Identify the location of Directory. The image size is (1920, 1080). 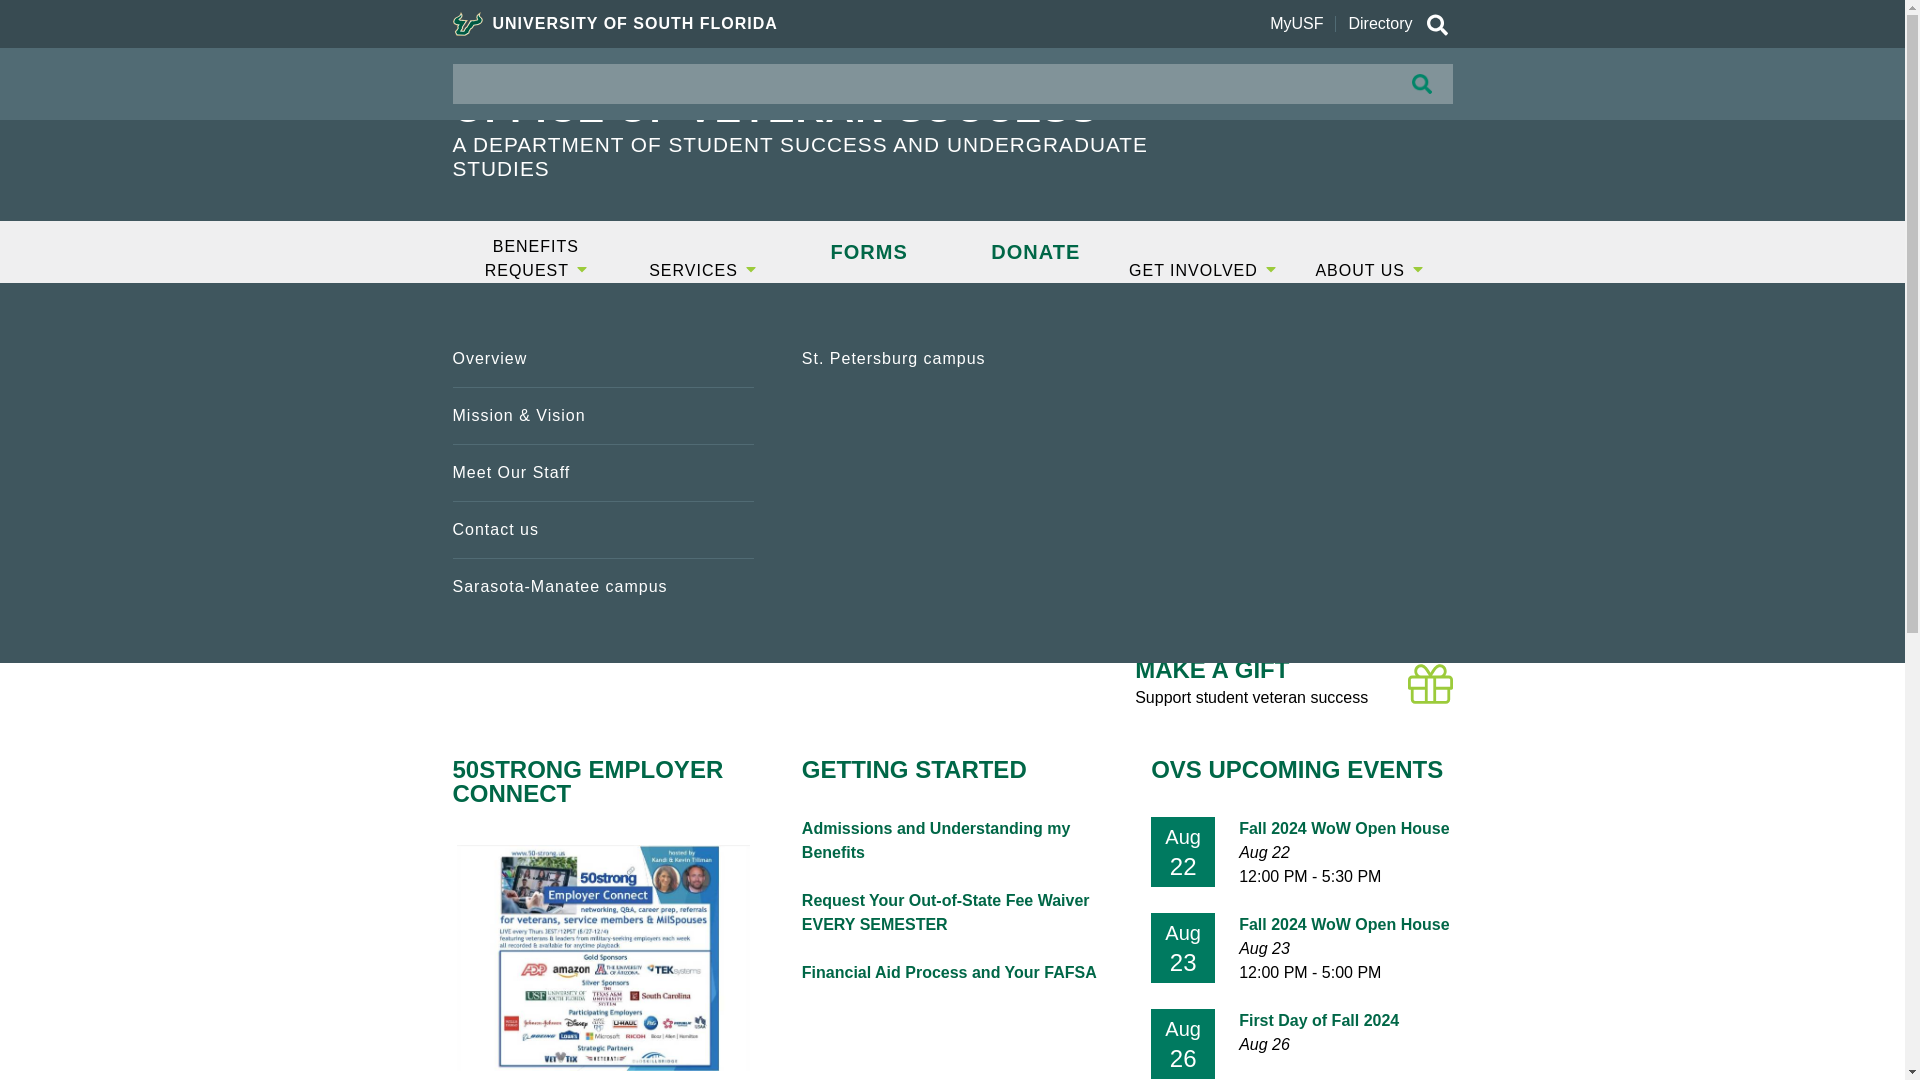
(1379, 24).